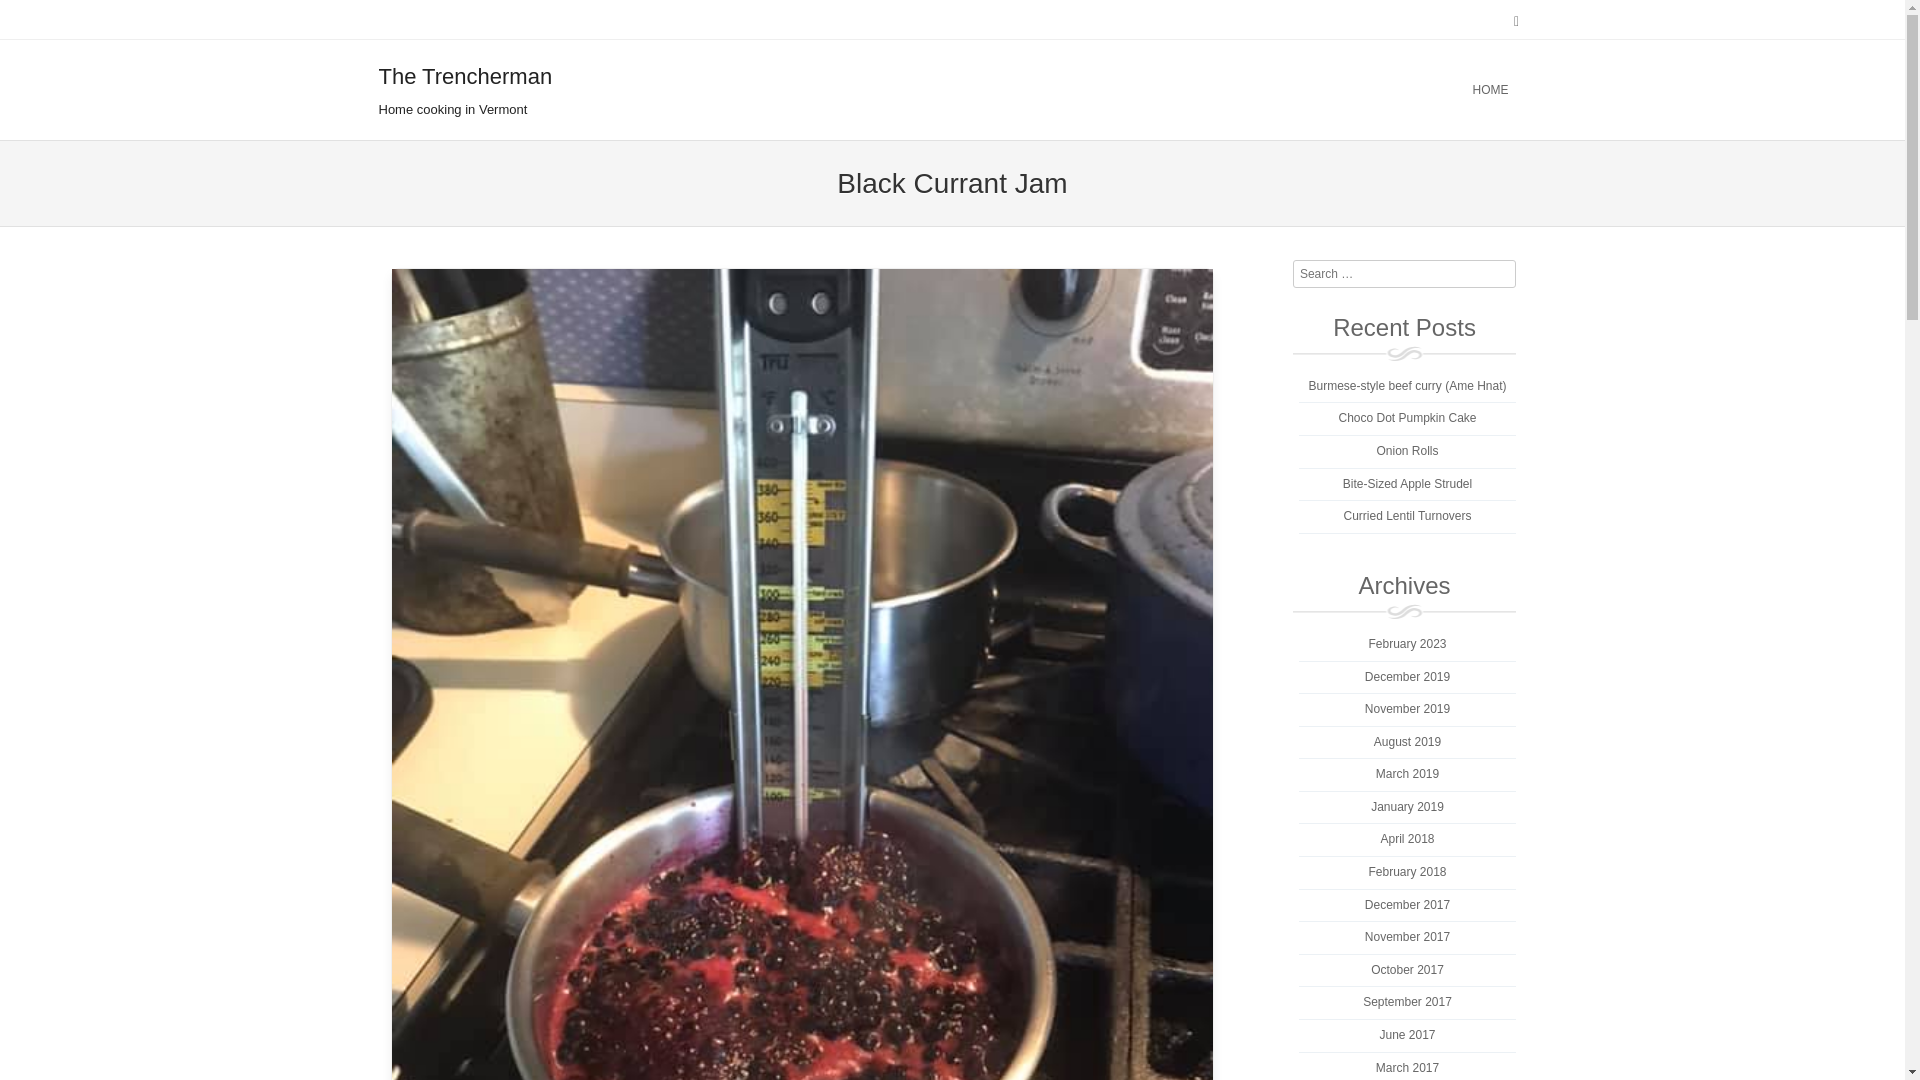  Describe the element at coordinates (1407, 450) in the screenshot. I see `Onion Rolls` at that location.